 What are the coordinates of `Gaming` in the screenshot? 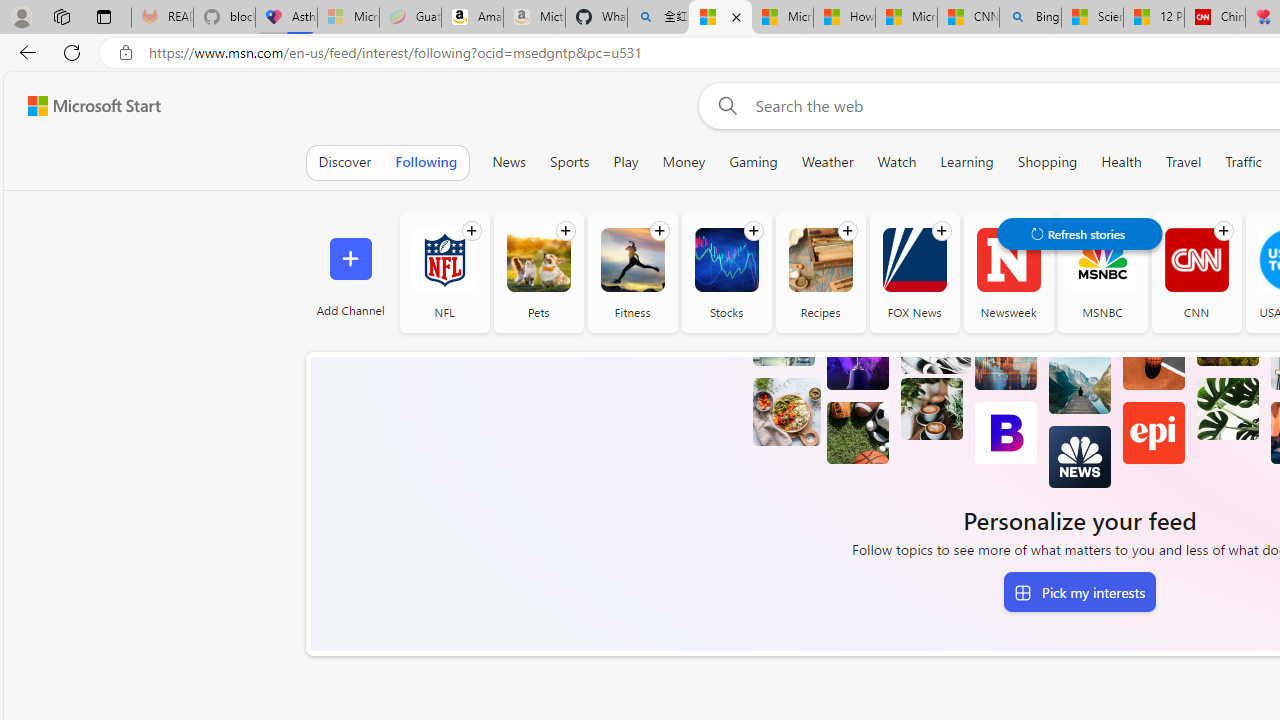 It's located at (752, 162).